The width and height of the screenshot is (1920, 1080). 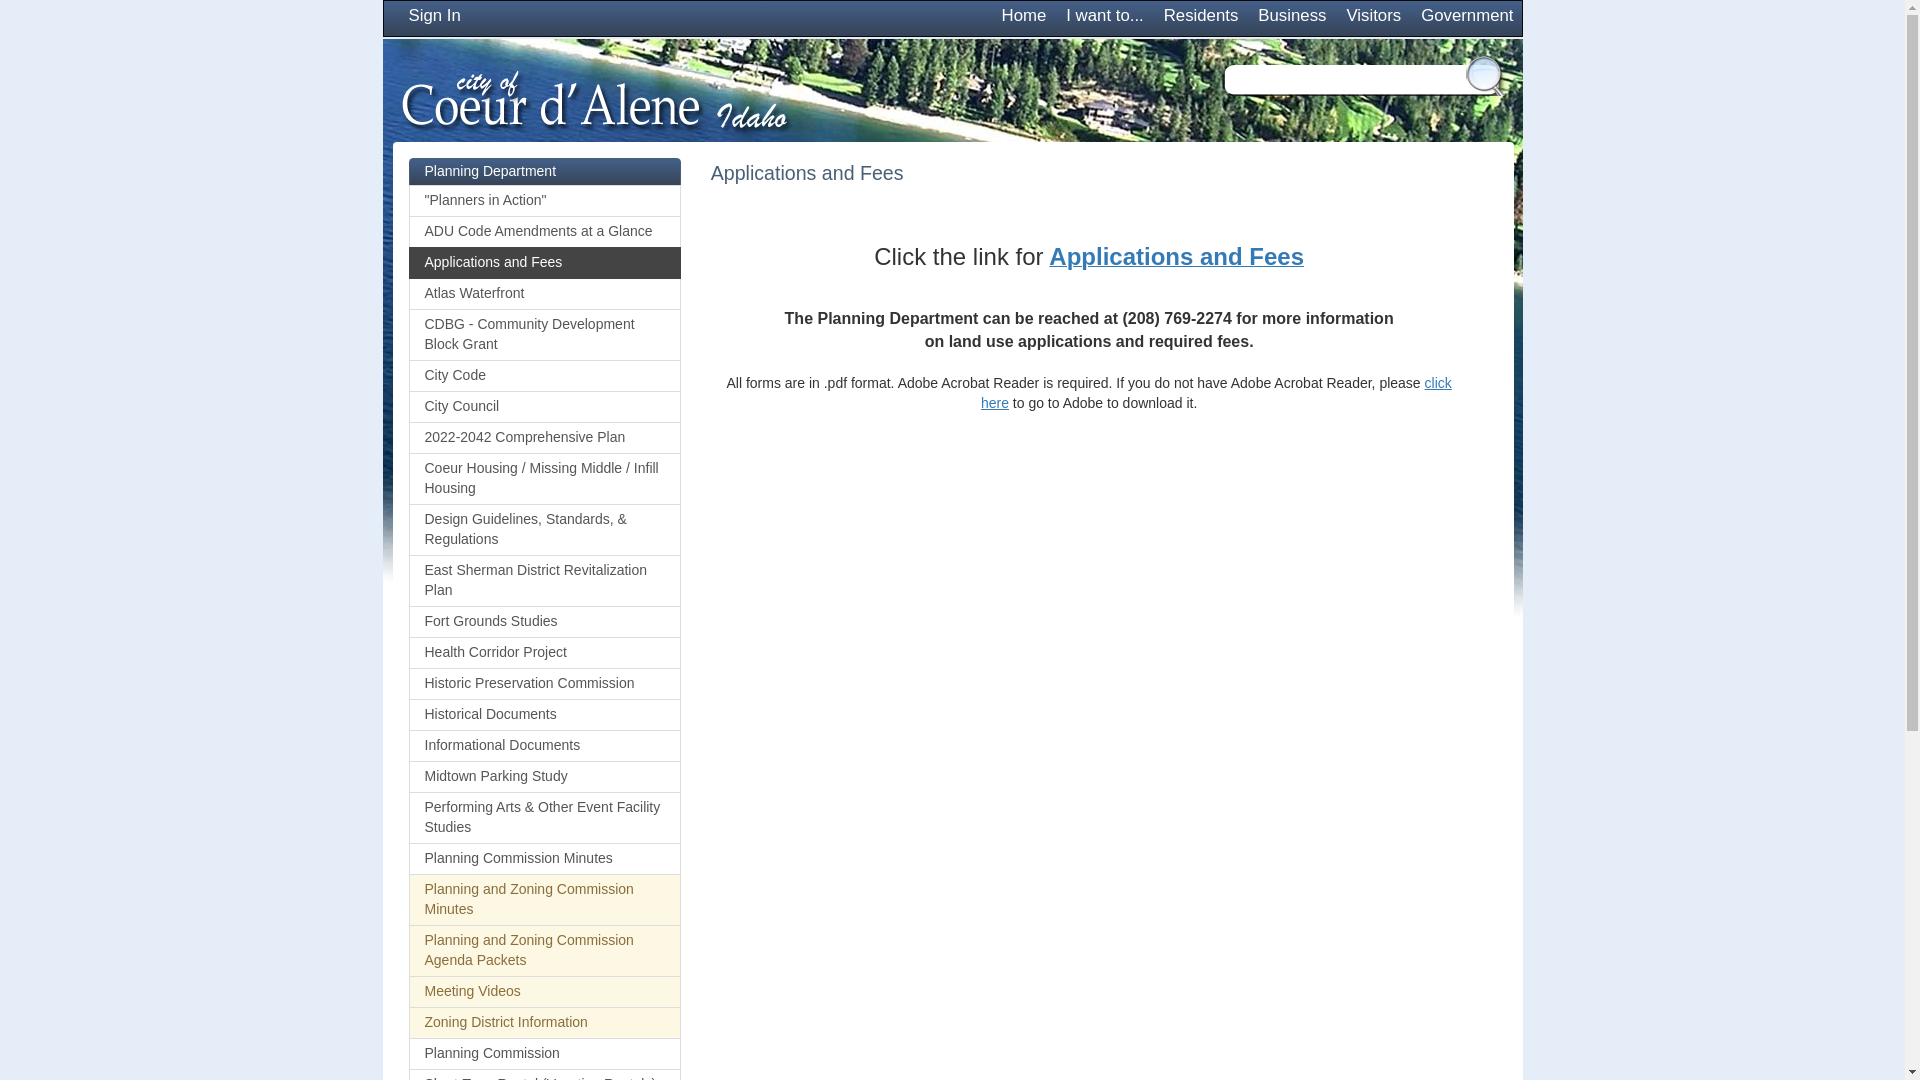 I want to click on City of Coeur d'Alene, so click(x=594, y=98).